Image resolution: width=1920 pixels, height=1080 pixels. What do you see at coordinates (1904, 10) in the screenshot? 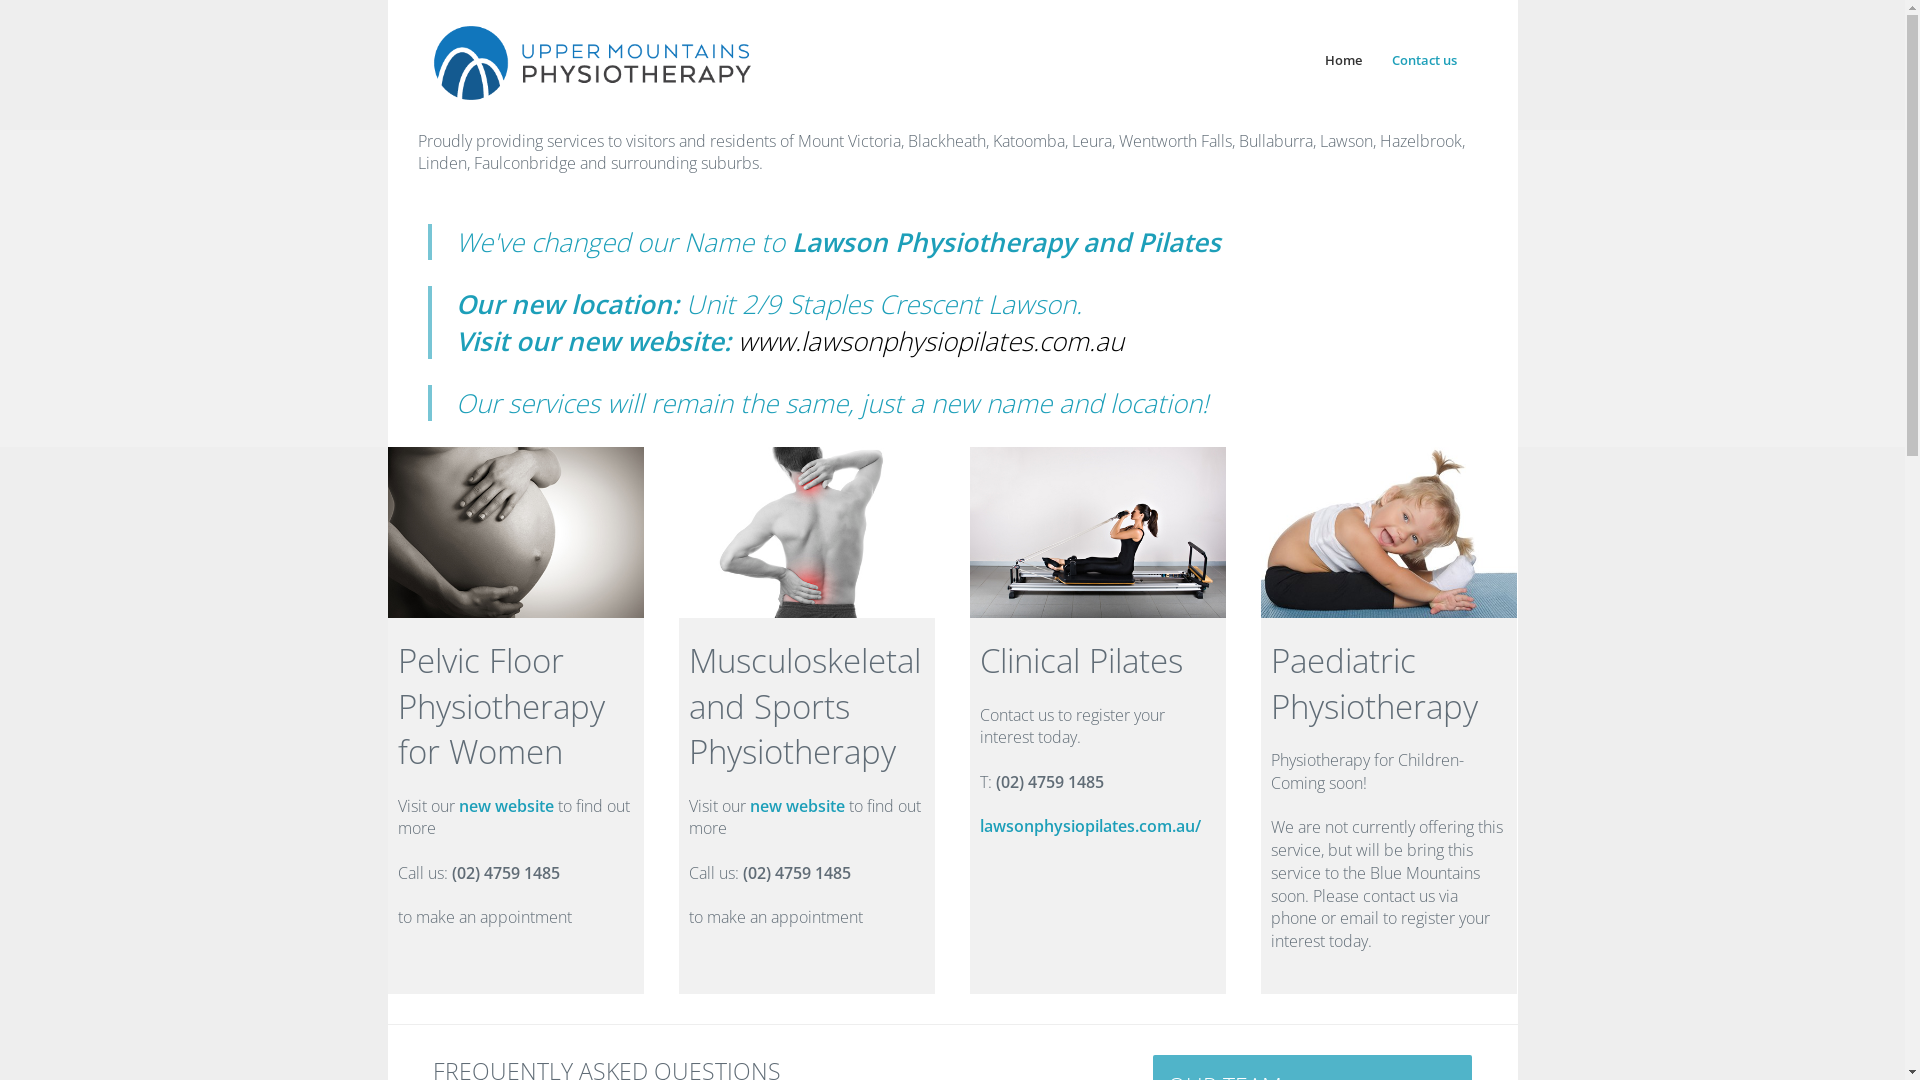
I see `Menu` at bounding box center [1904, 10].